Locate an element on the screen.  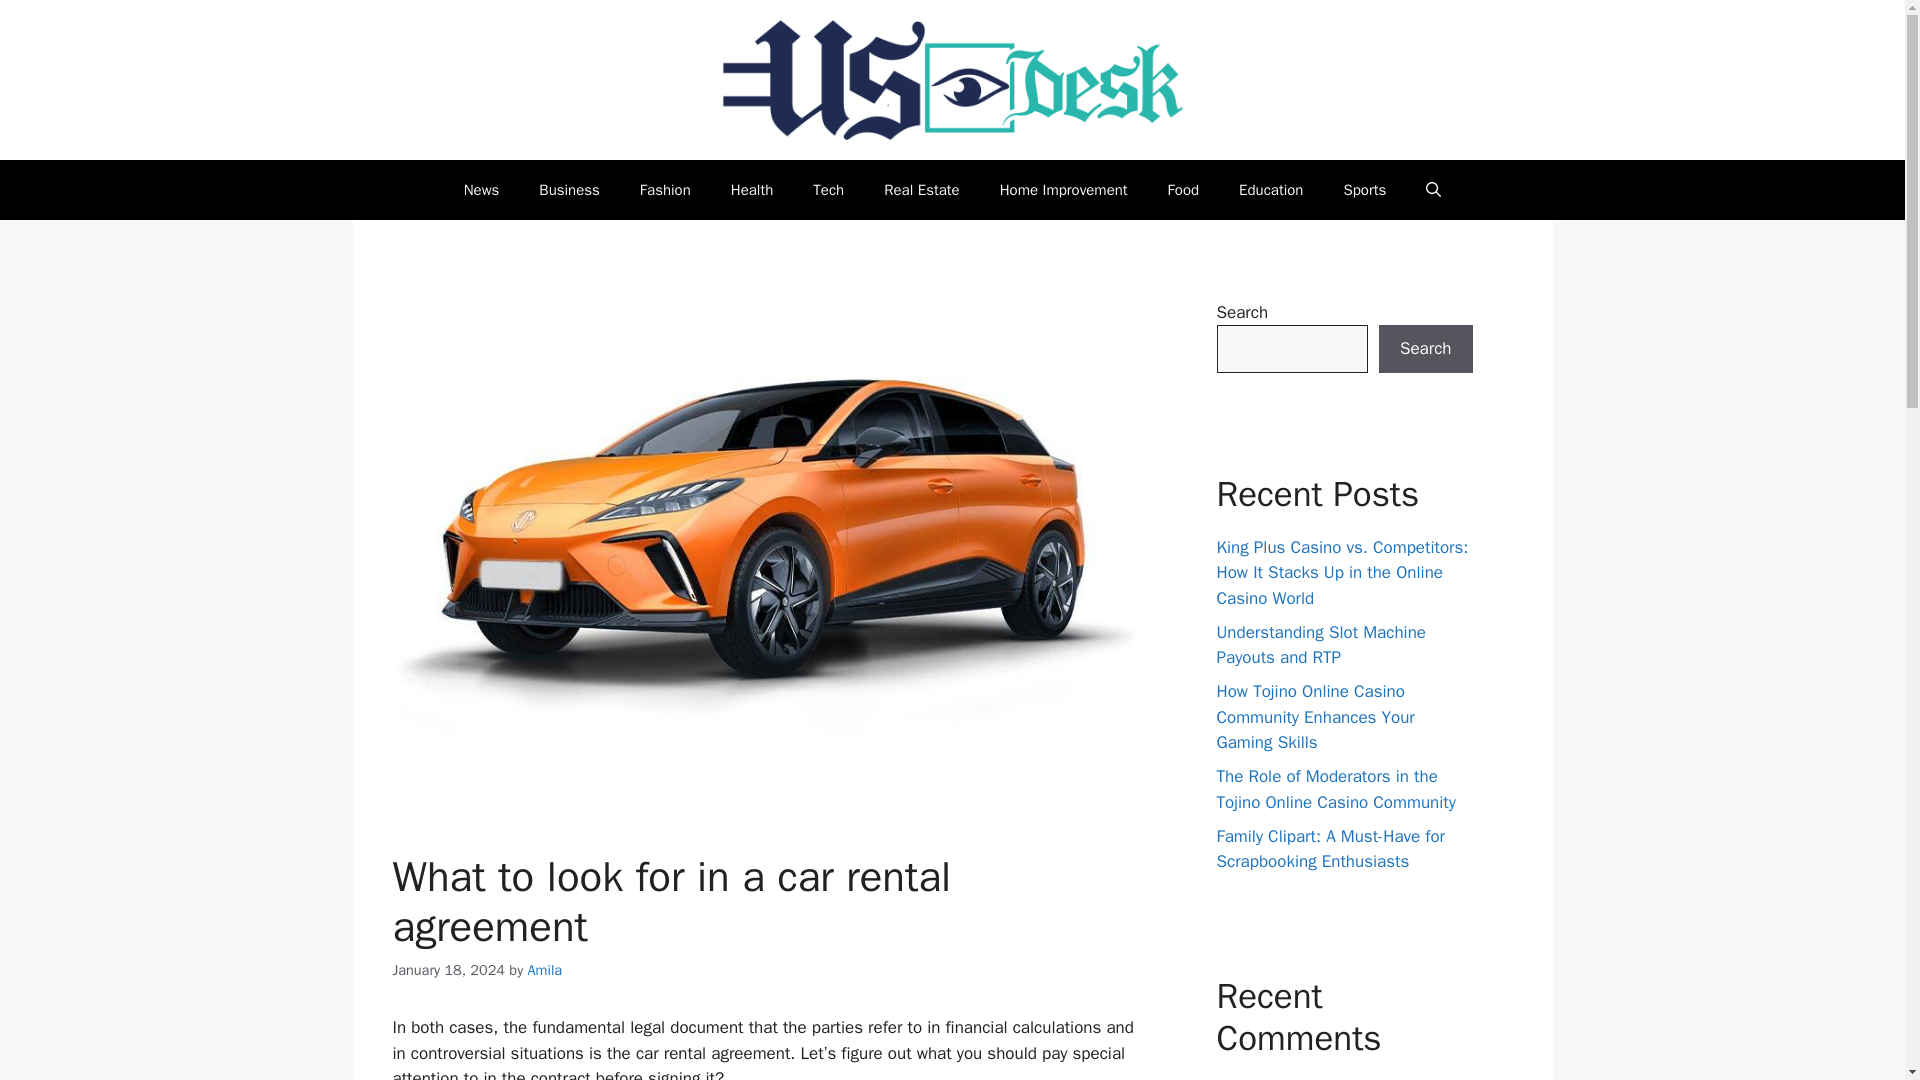
Understanding Slot Machine Payouts and RTP is located at coordinates (1320, 645).